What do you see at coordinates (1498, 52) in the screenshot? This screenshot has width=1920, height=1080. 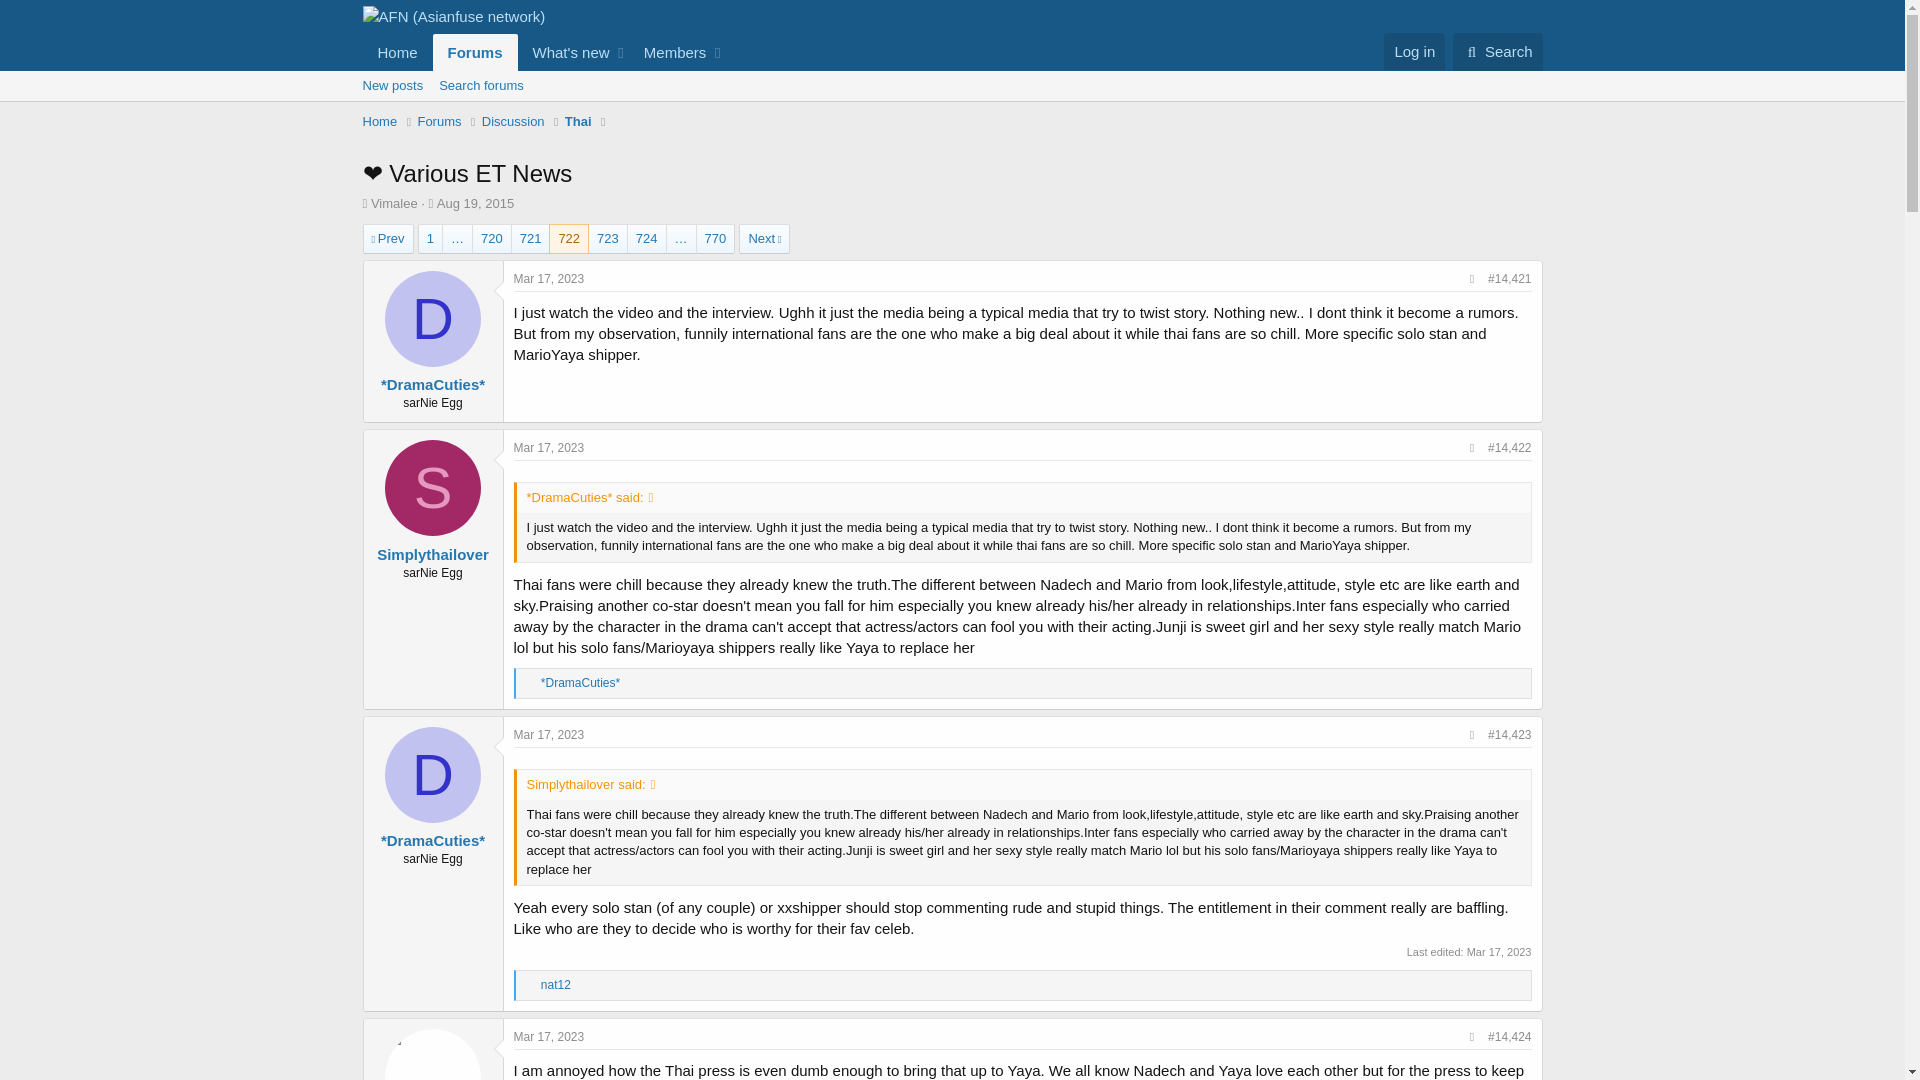 I see `Search` at bounding box center [1498, 52].